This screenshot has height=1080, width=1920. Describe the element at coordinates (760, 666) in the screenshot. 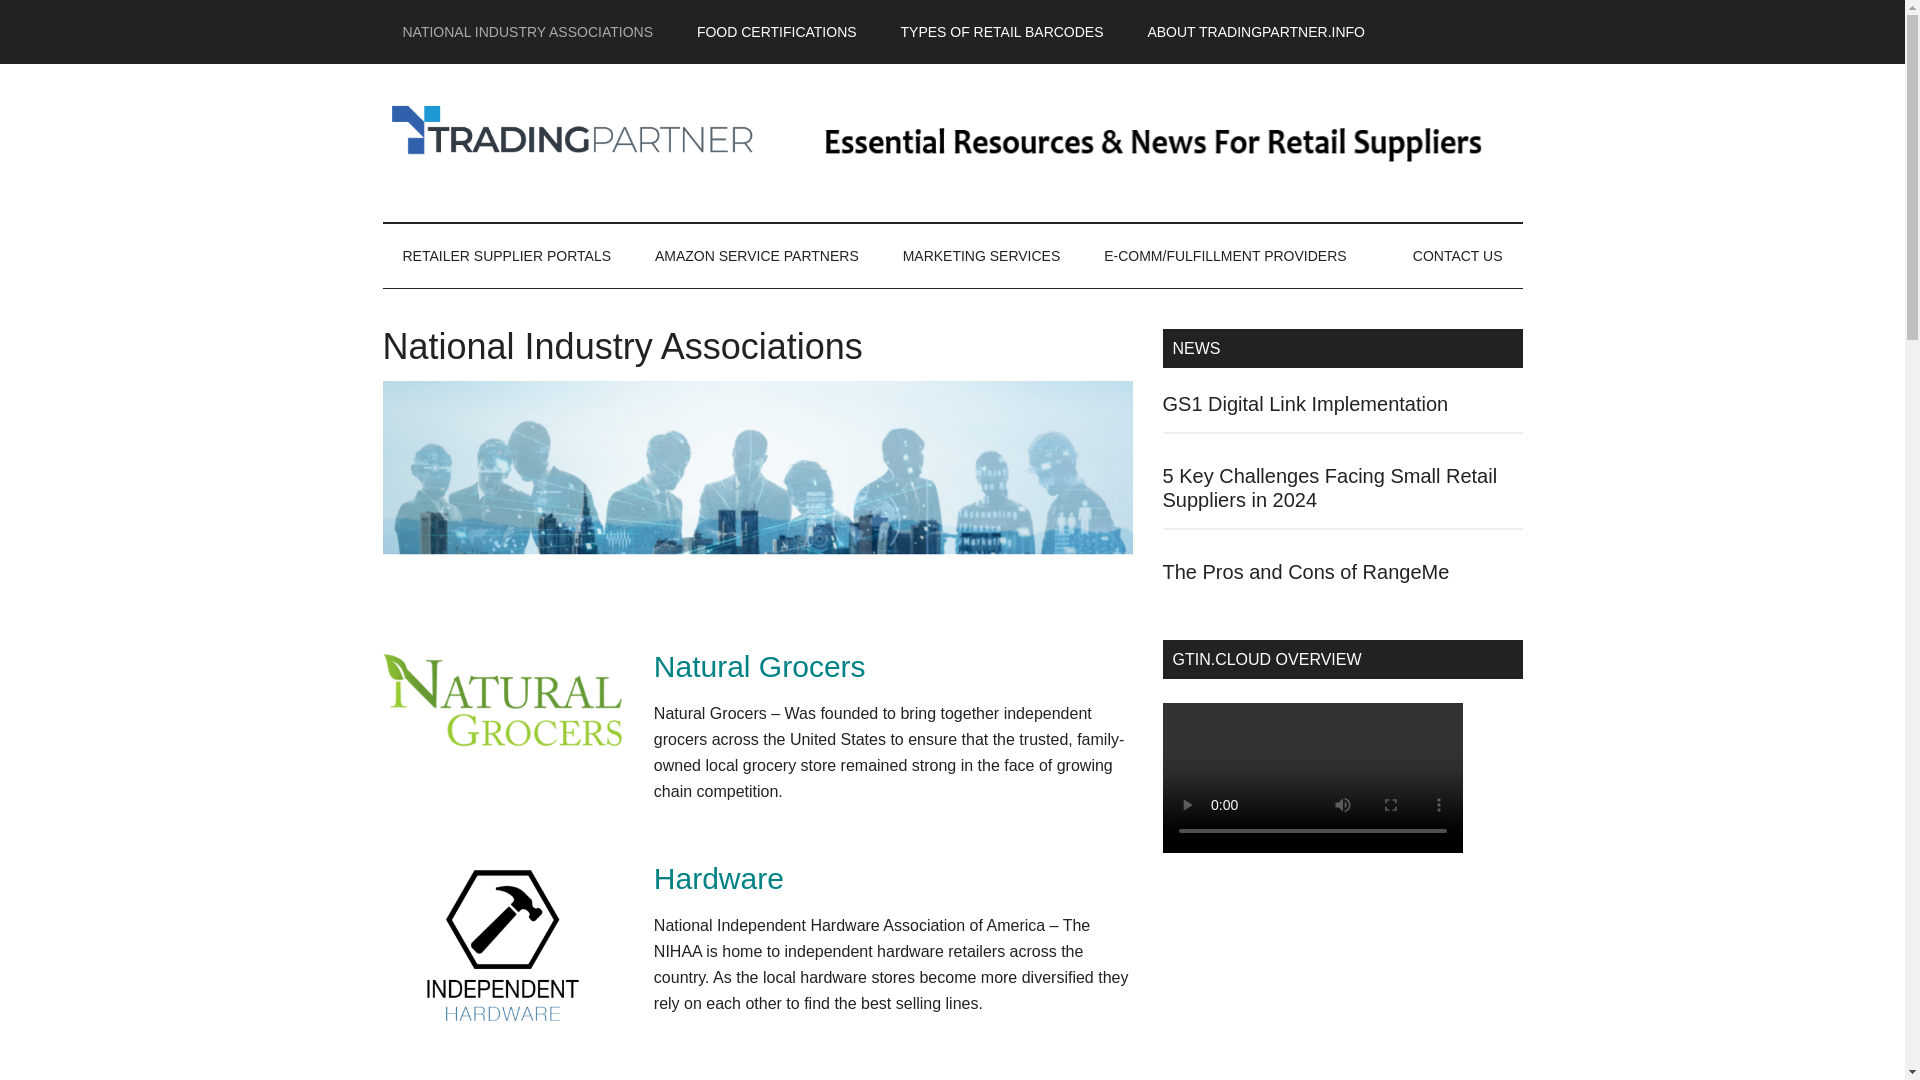

I see `Natural Grocers` at that location.